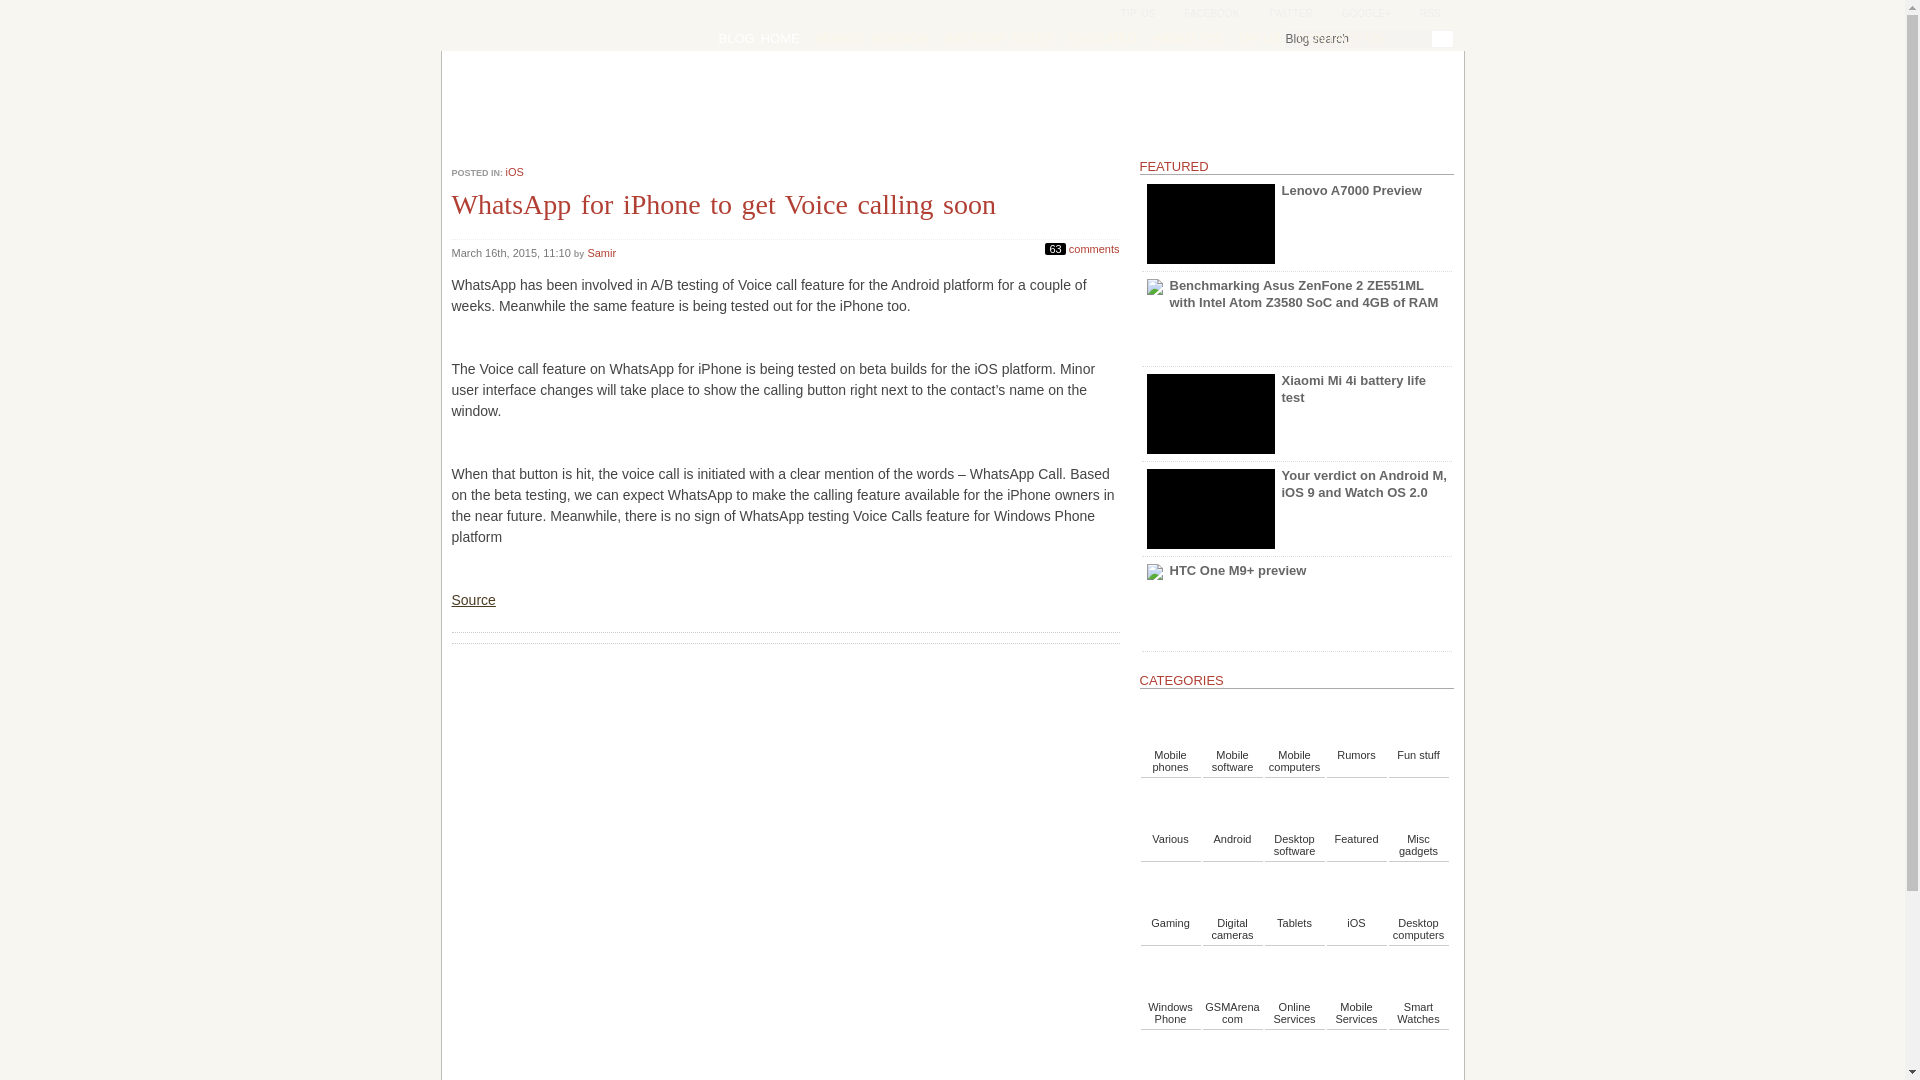  I want to click on iOS, so click(515, 172).